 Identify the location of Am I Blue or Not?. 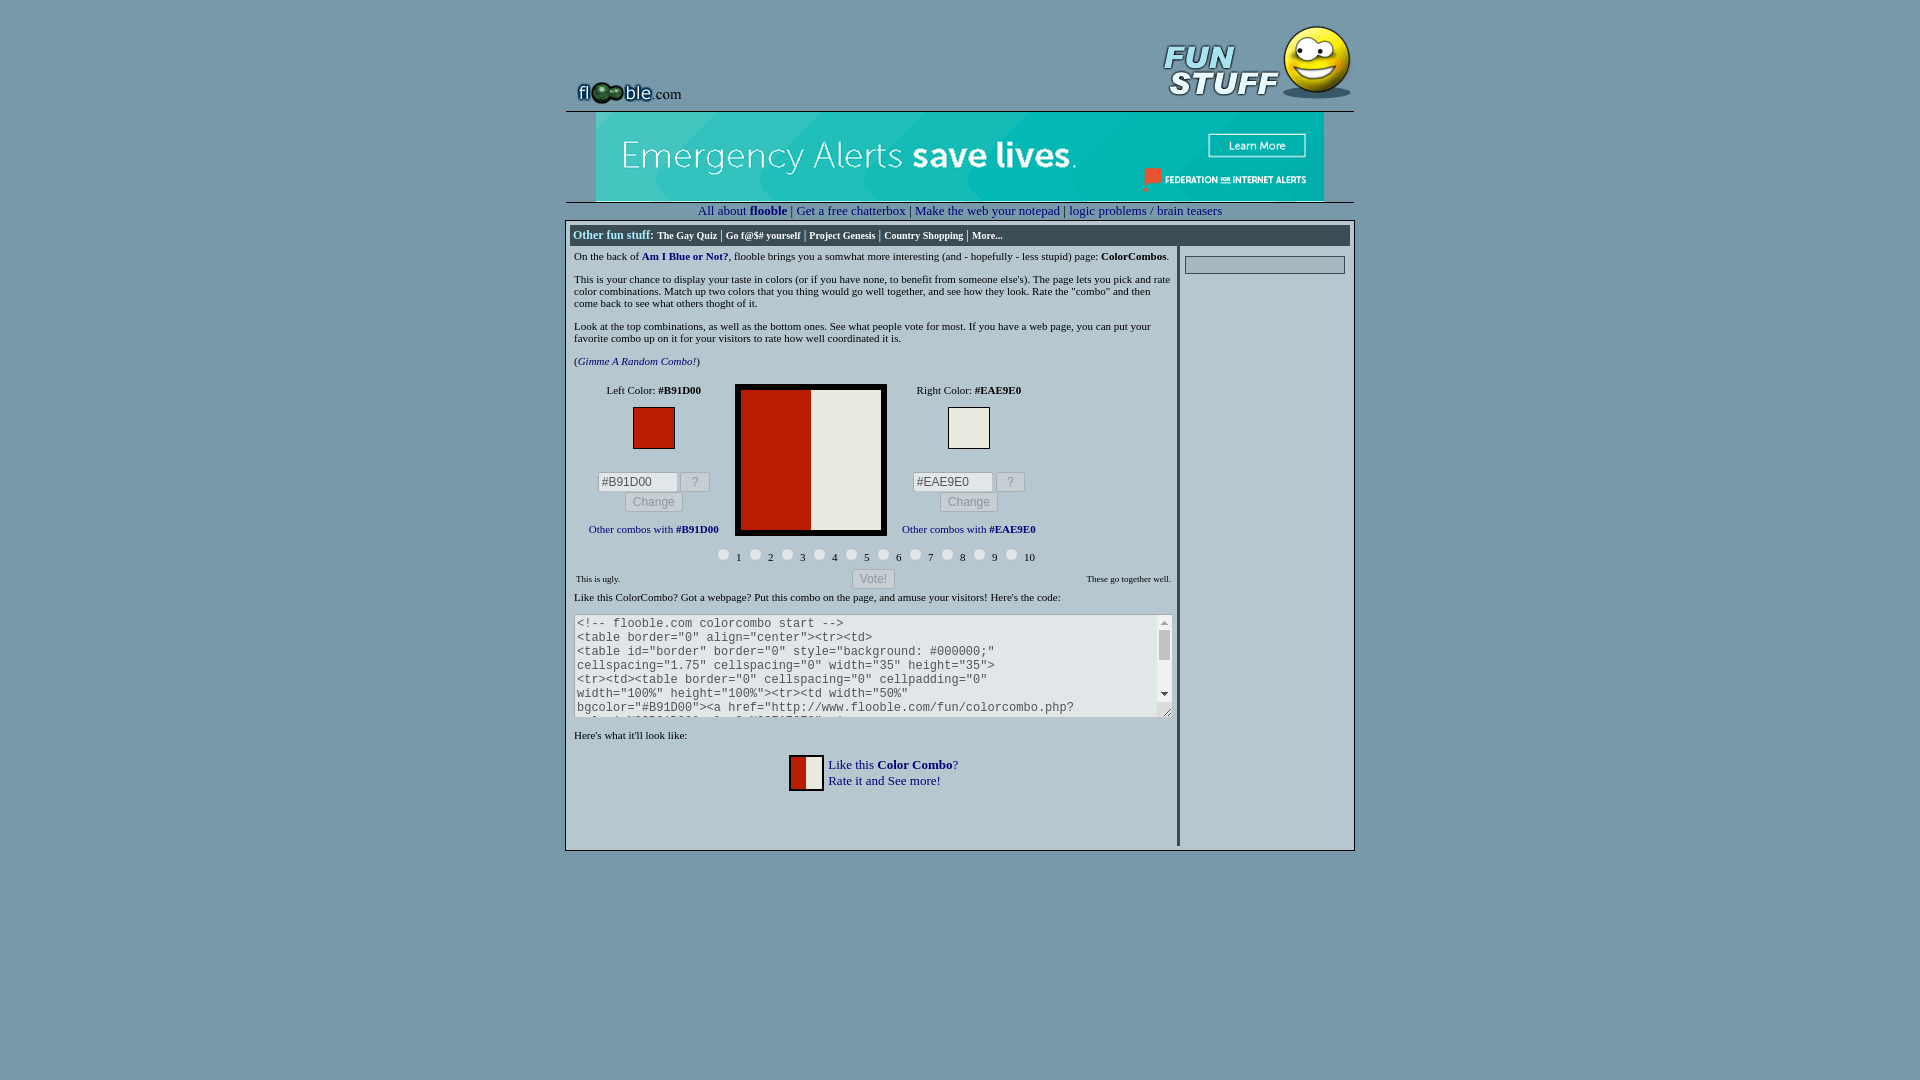
(914, 554).